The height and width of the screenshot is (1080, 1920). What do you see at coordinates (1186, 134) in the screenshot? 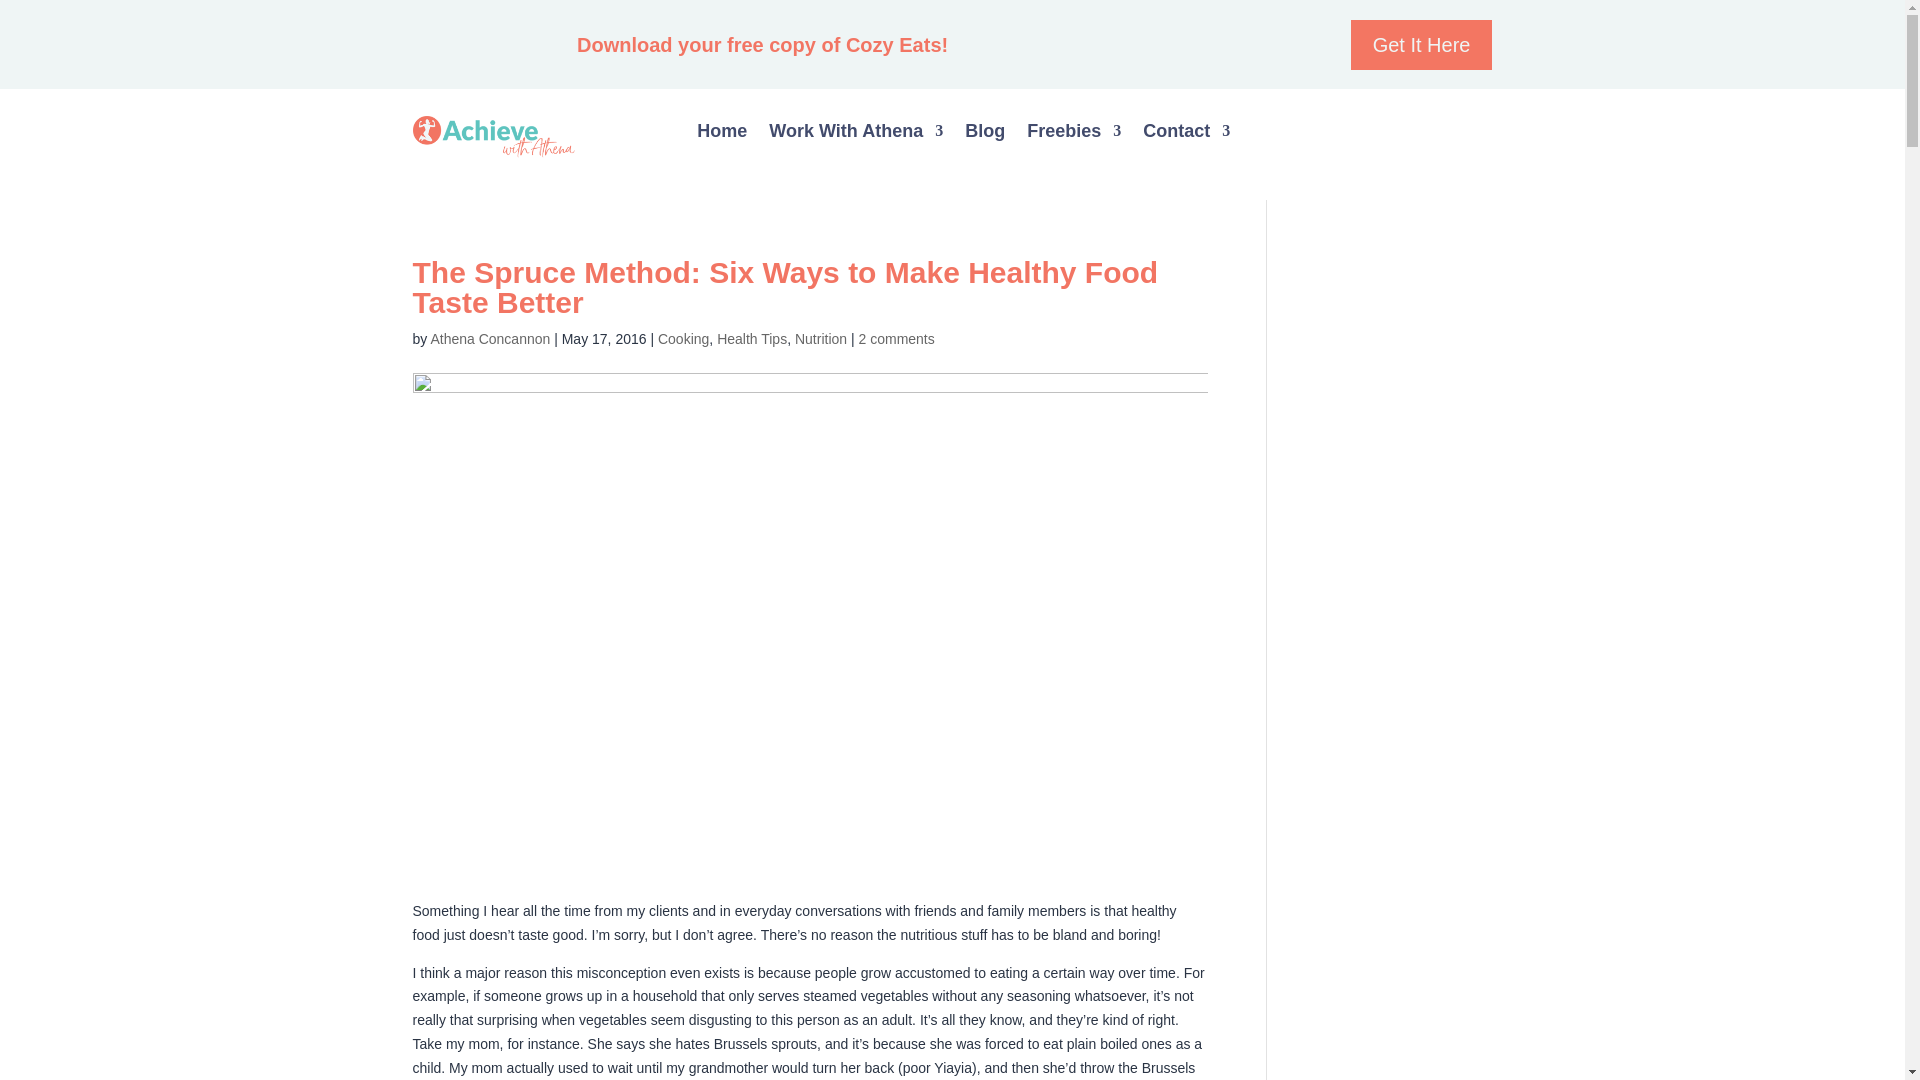
I see `Contact` at bounding box center [1186, 134].